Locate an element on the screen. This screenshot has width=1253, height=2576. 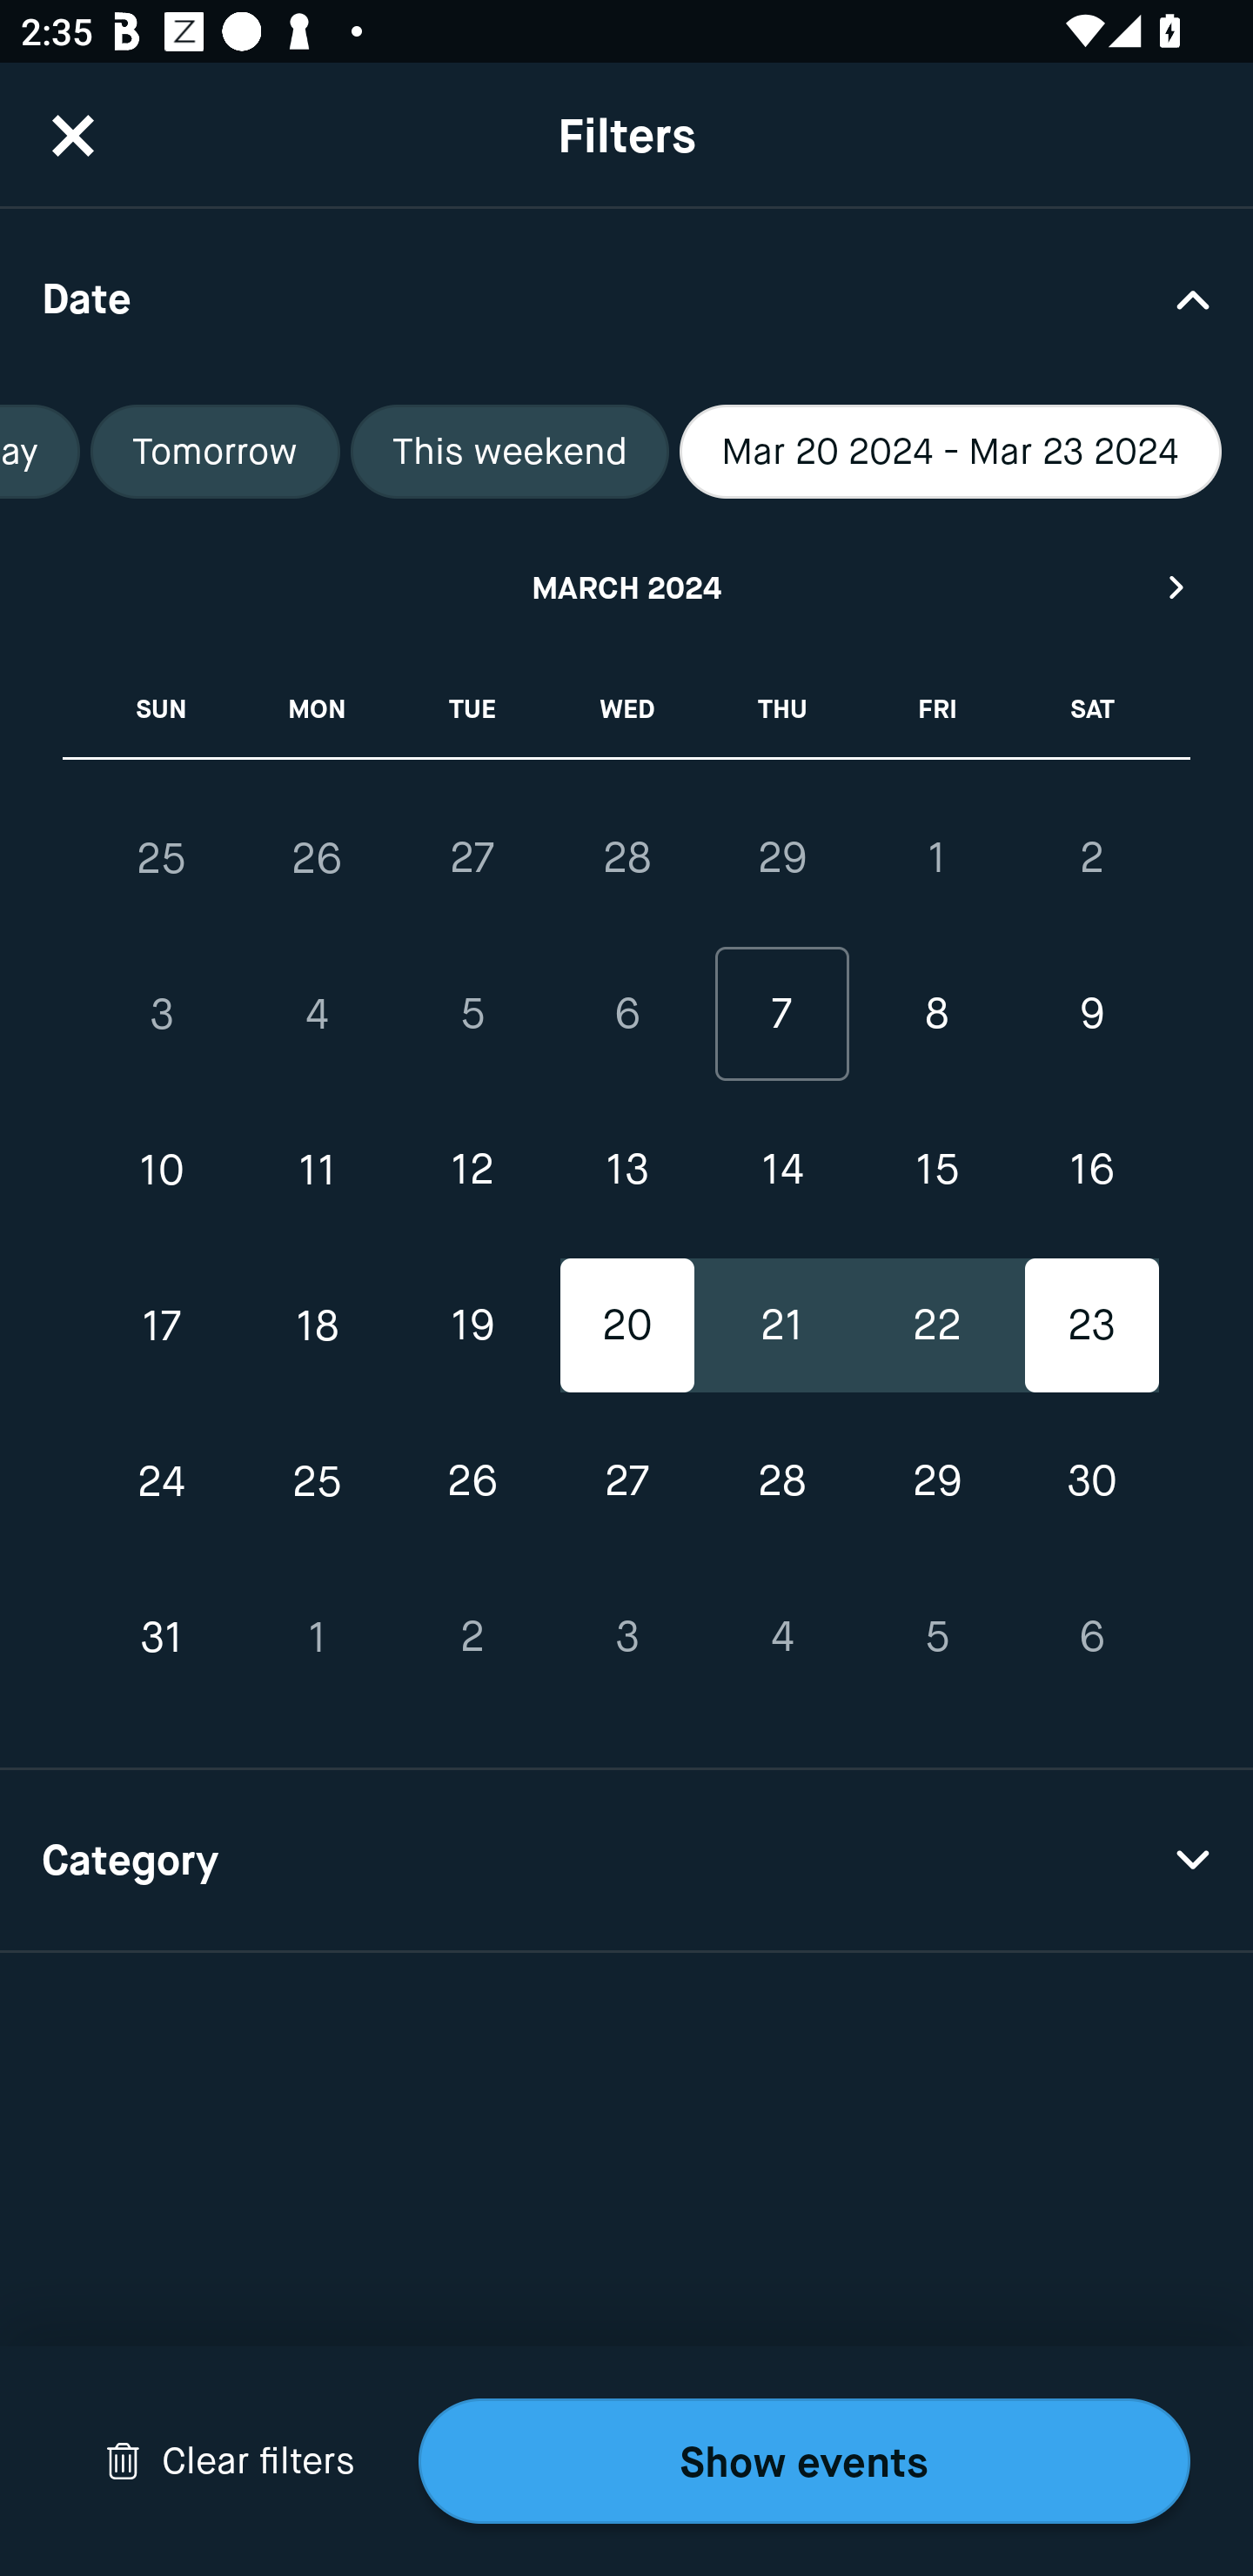
10 is located at coordinates (162, 1170).